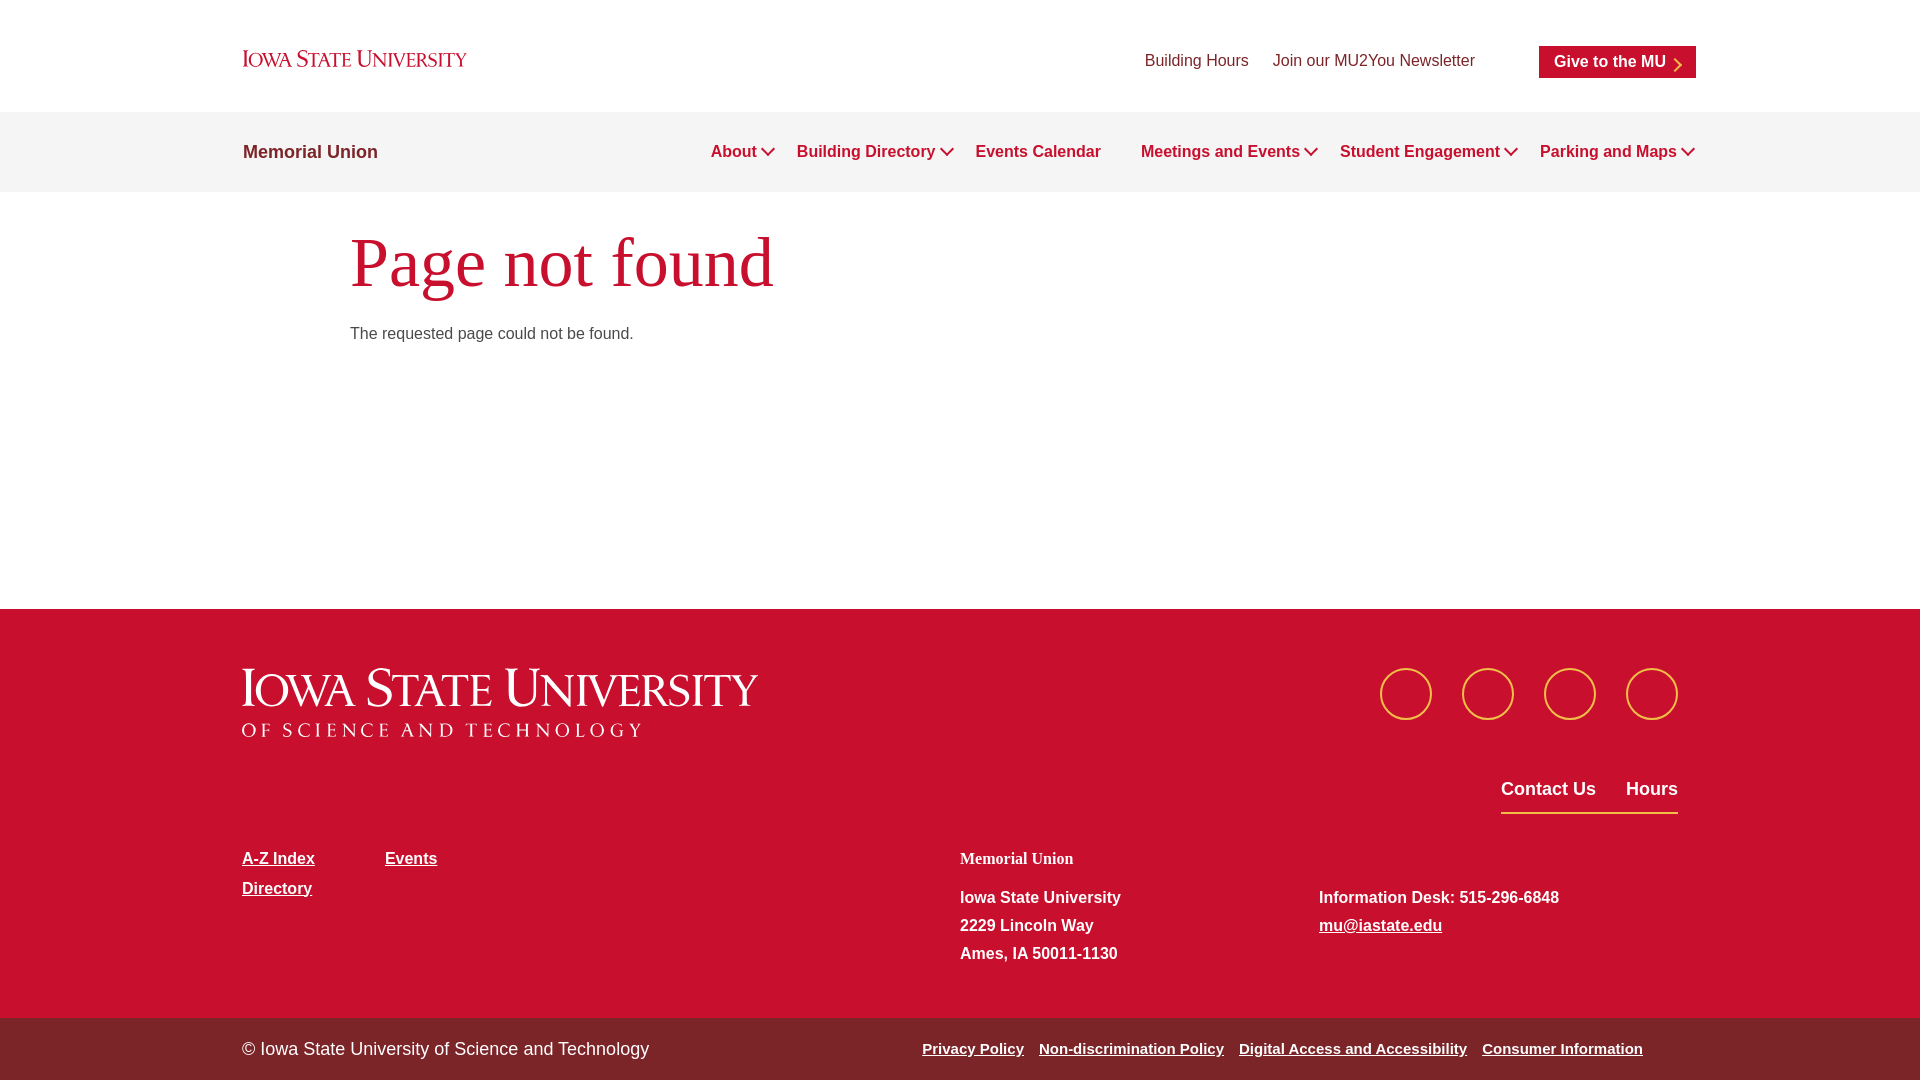  Describe the element at coordinates (866, 152) in the screenshot. I see `Building Directory` at that location.